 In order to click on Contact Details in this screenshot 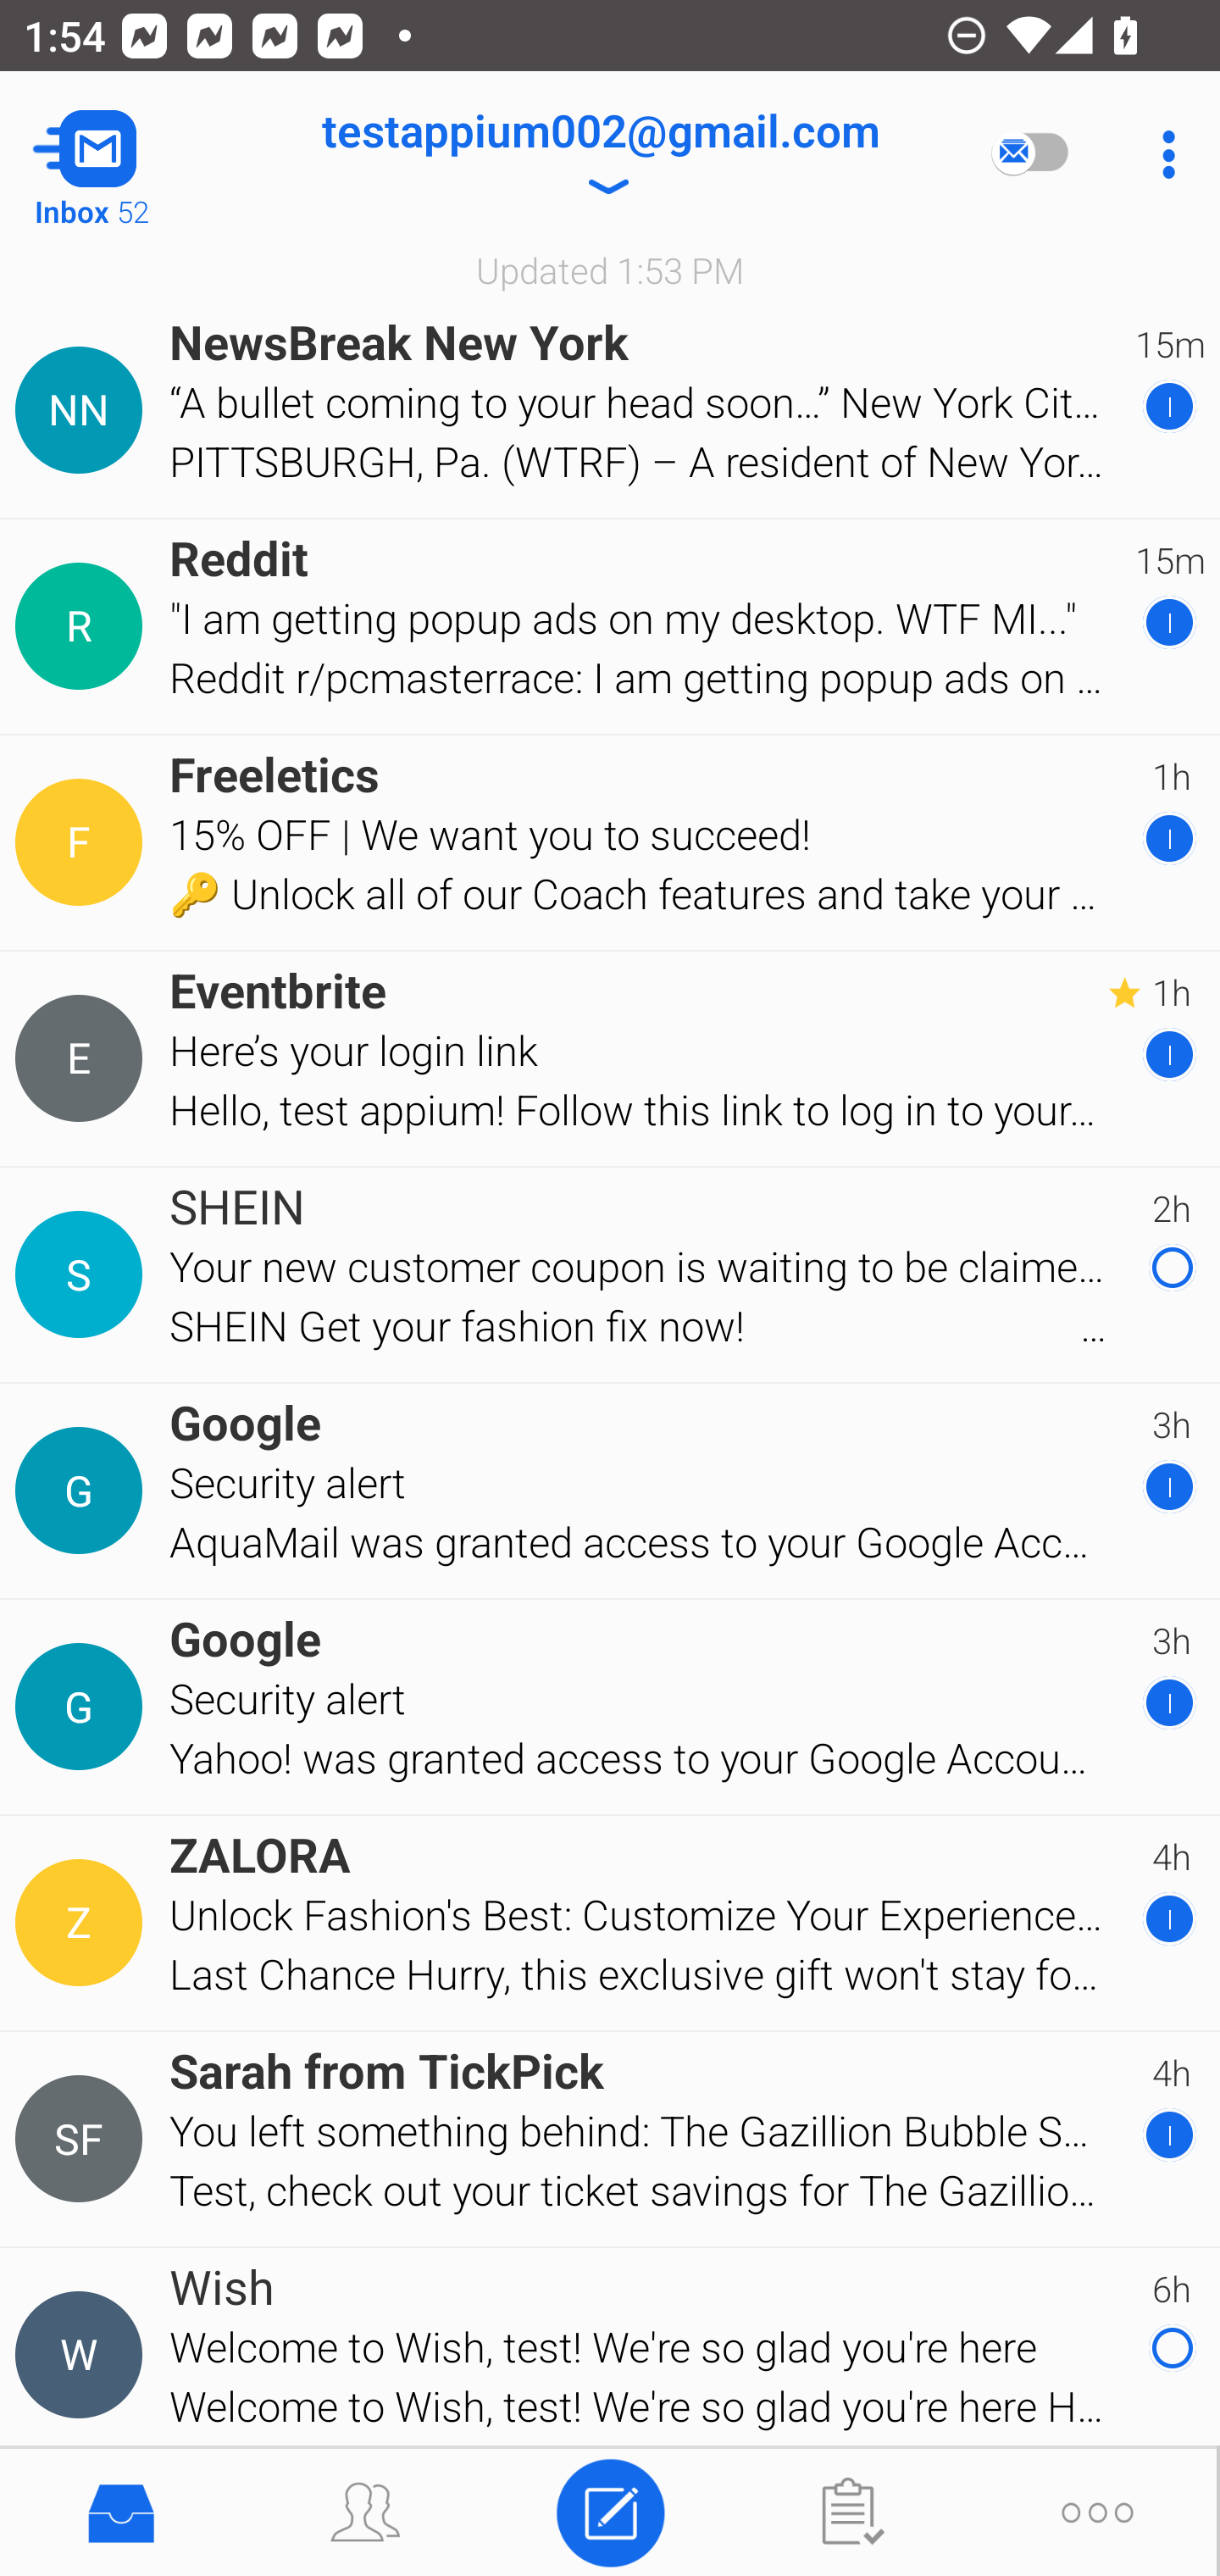, I will do `click(83, 1707)`.